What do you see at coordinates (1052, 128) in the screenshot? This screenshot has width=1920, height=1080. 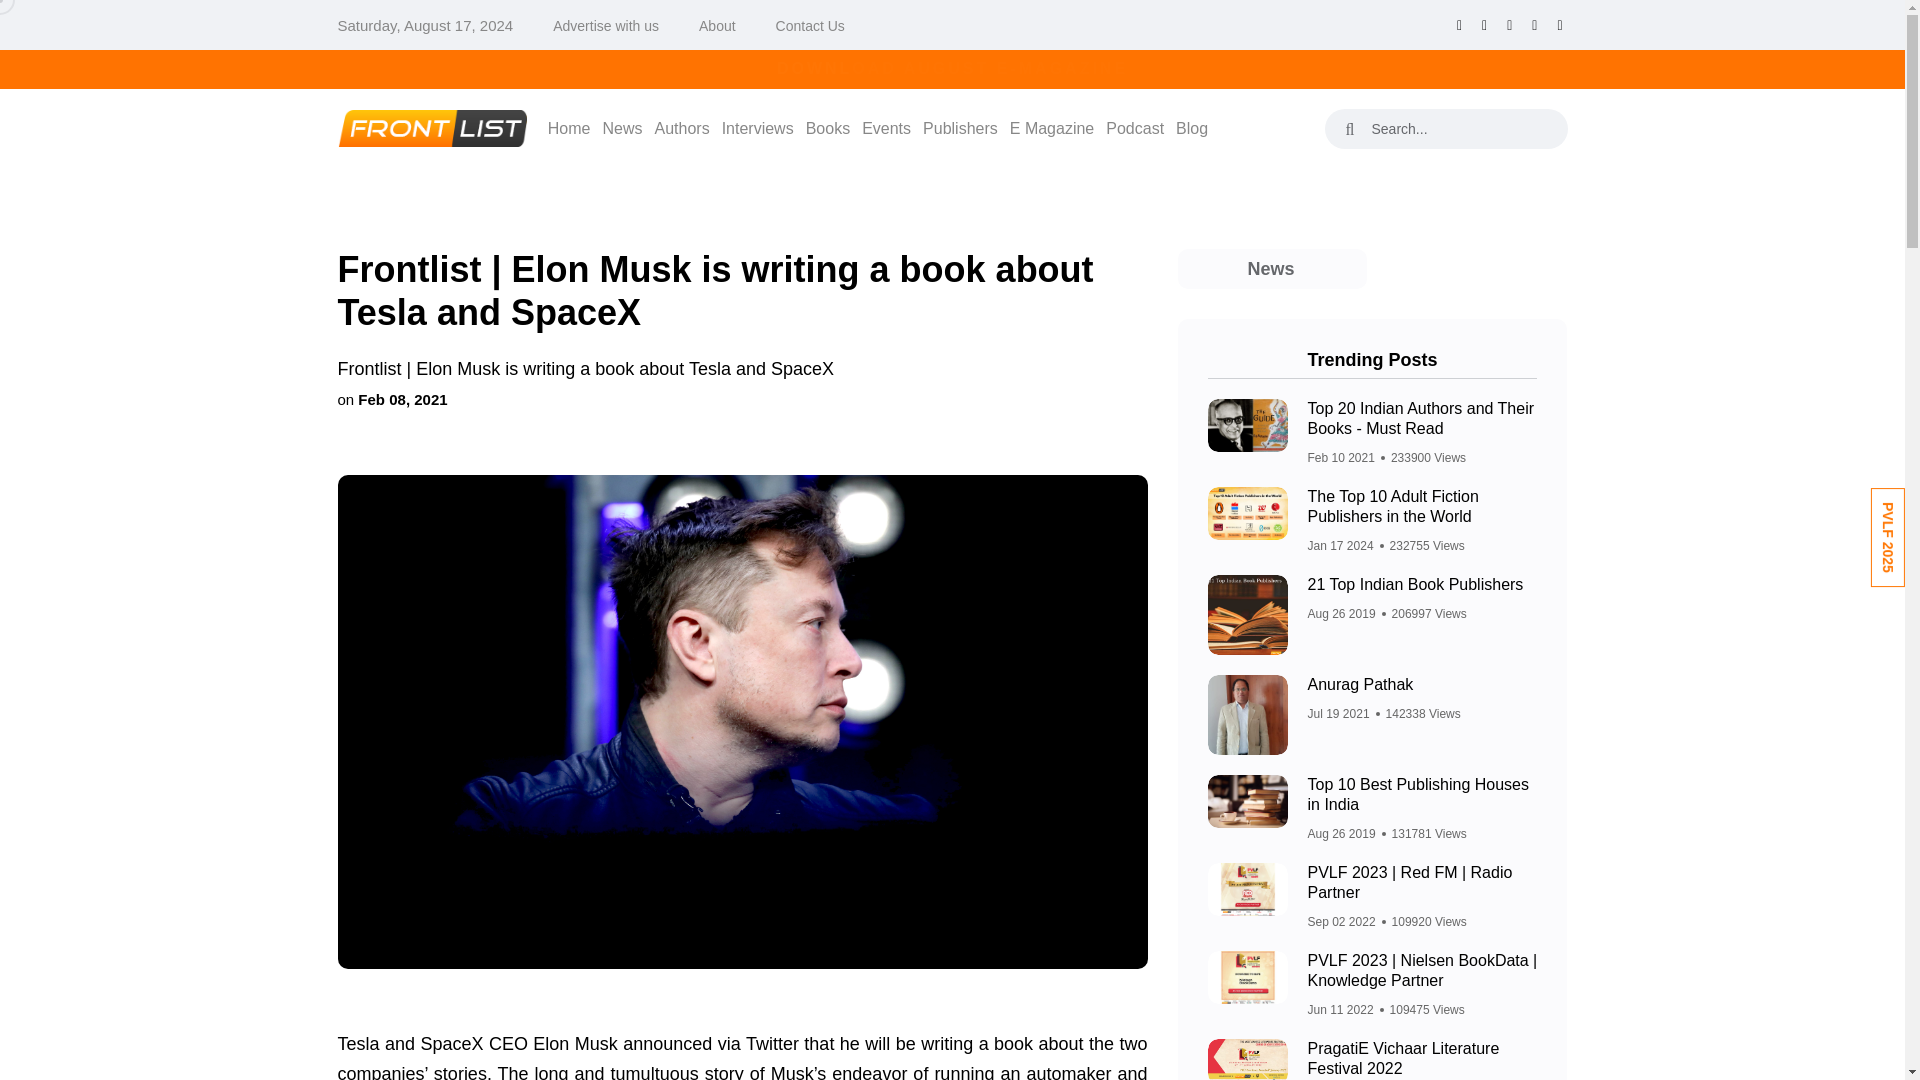 I see `E Magazine` at bounding box center [1052, 128].